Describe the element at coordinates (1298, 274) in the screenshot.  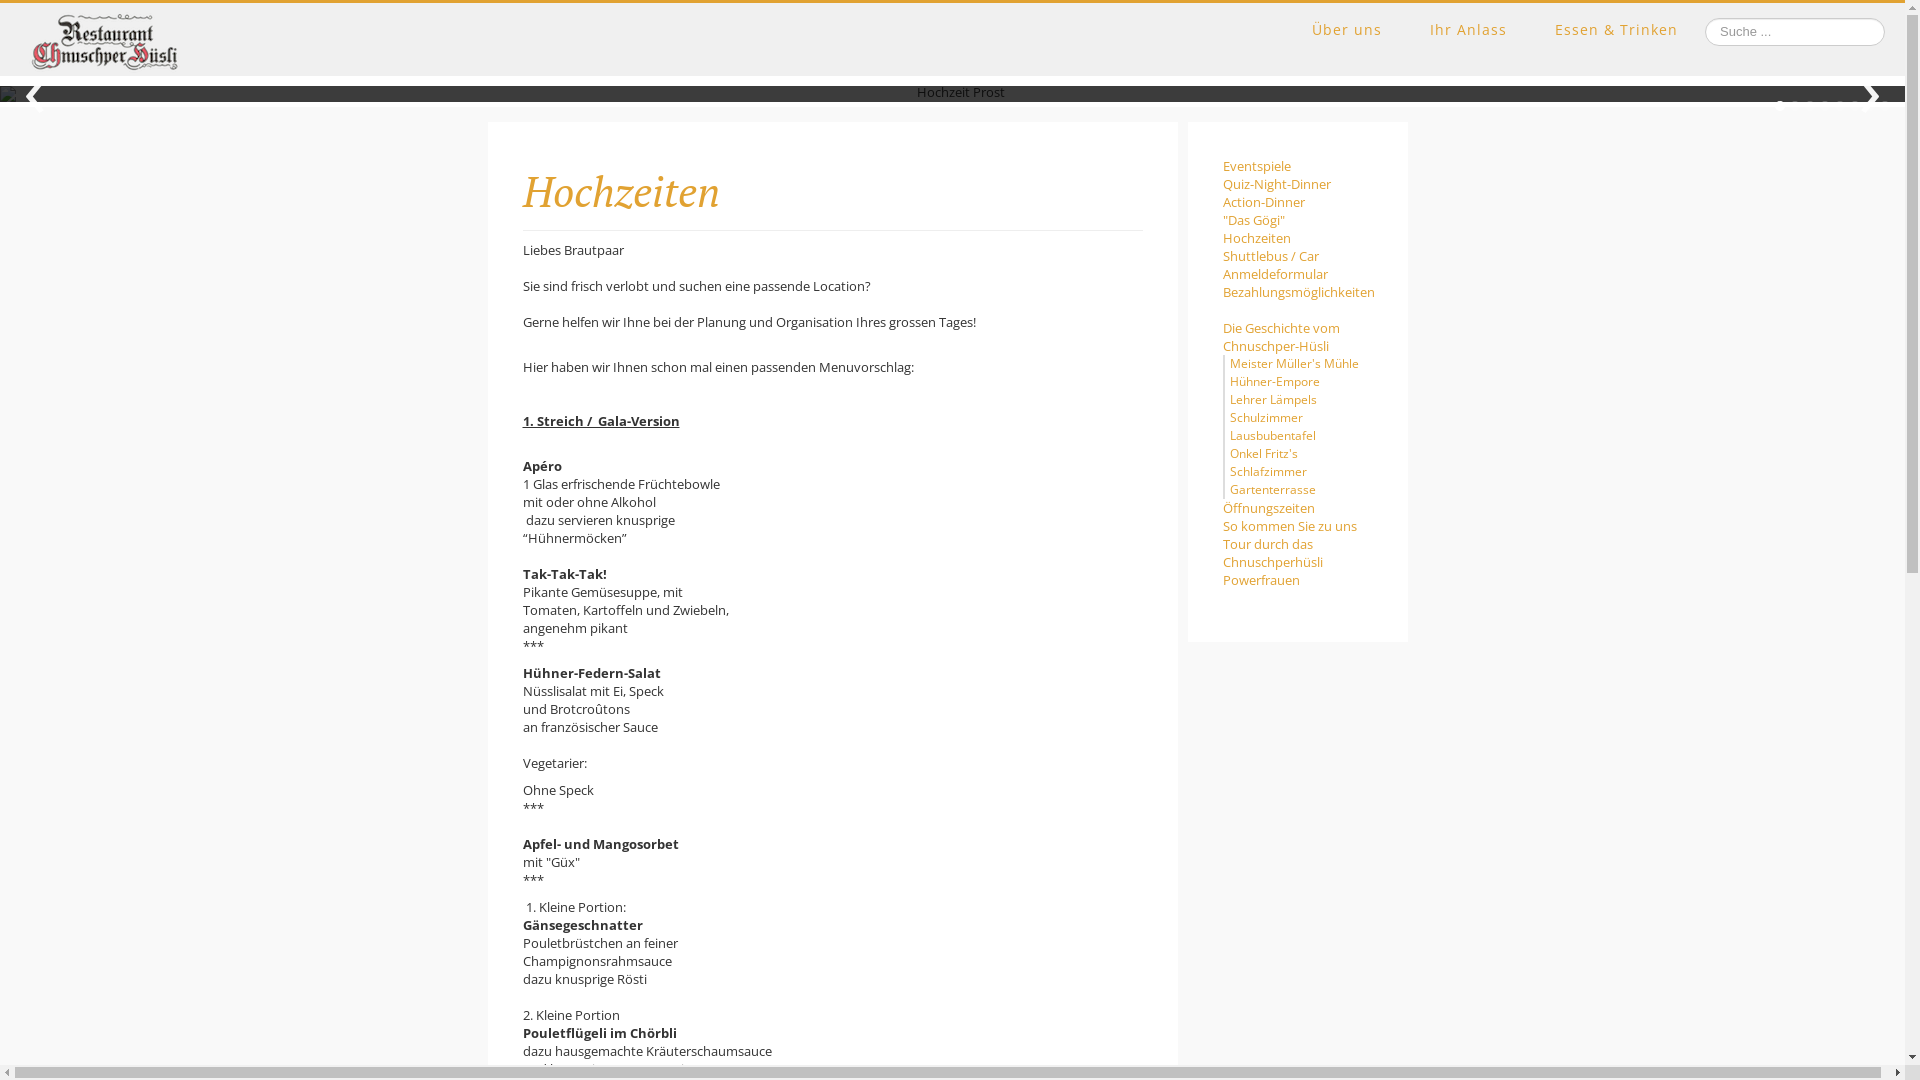
I see `Anmeldeformular` at that location.